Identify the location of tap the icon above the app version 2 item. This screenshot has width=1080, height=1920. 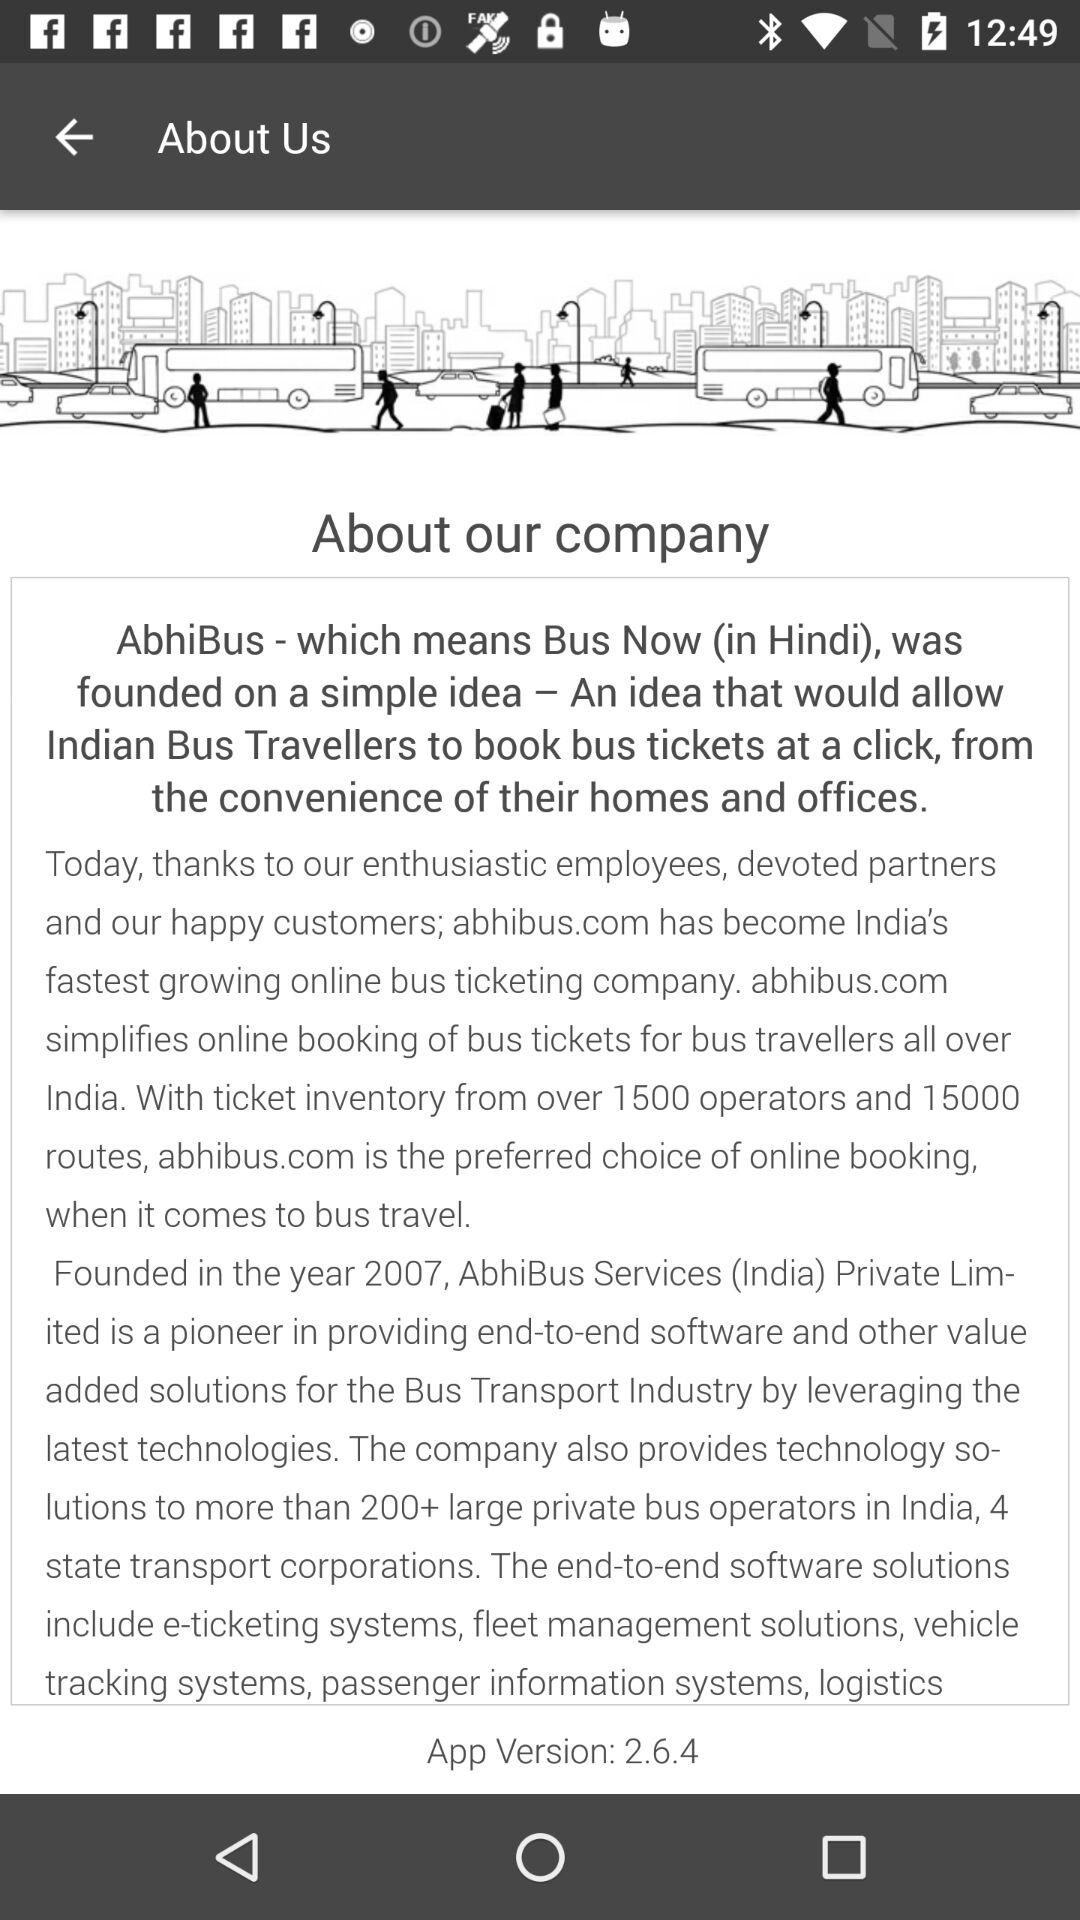
(540, 1272).